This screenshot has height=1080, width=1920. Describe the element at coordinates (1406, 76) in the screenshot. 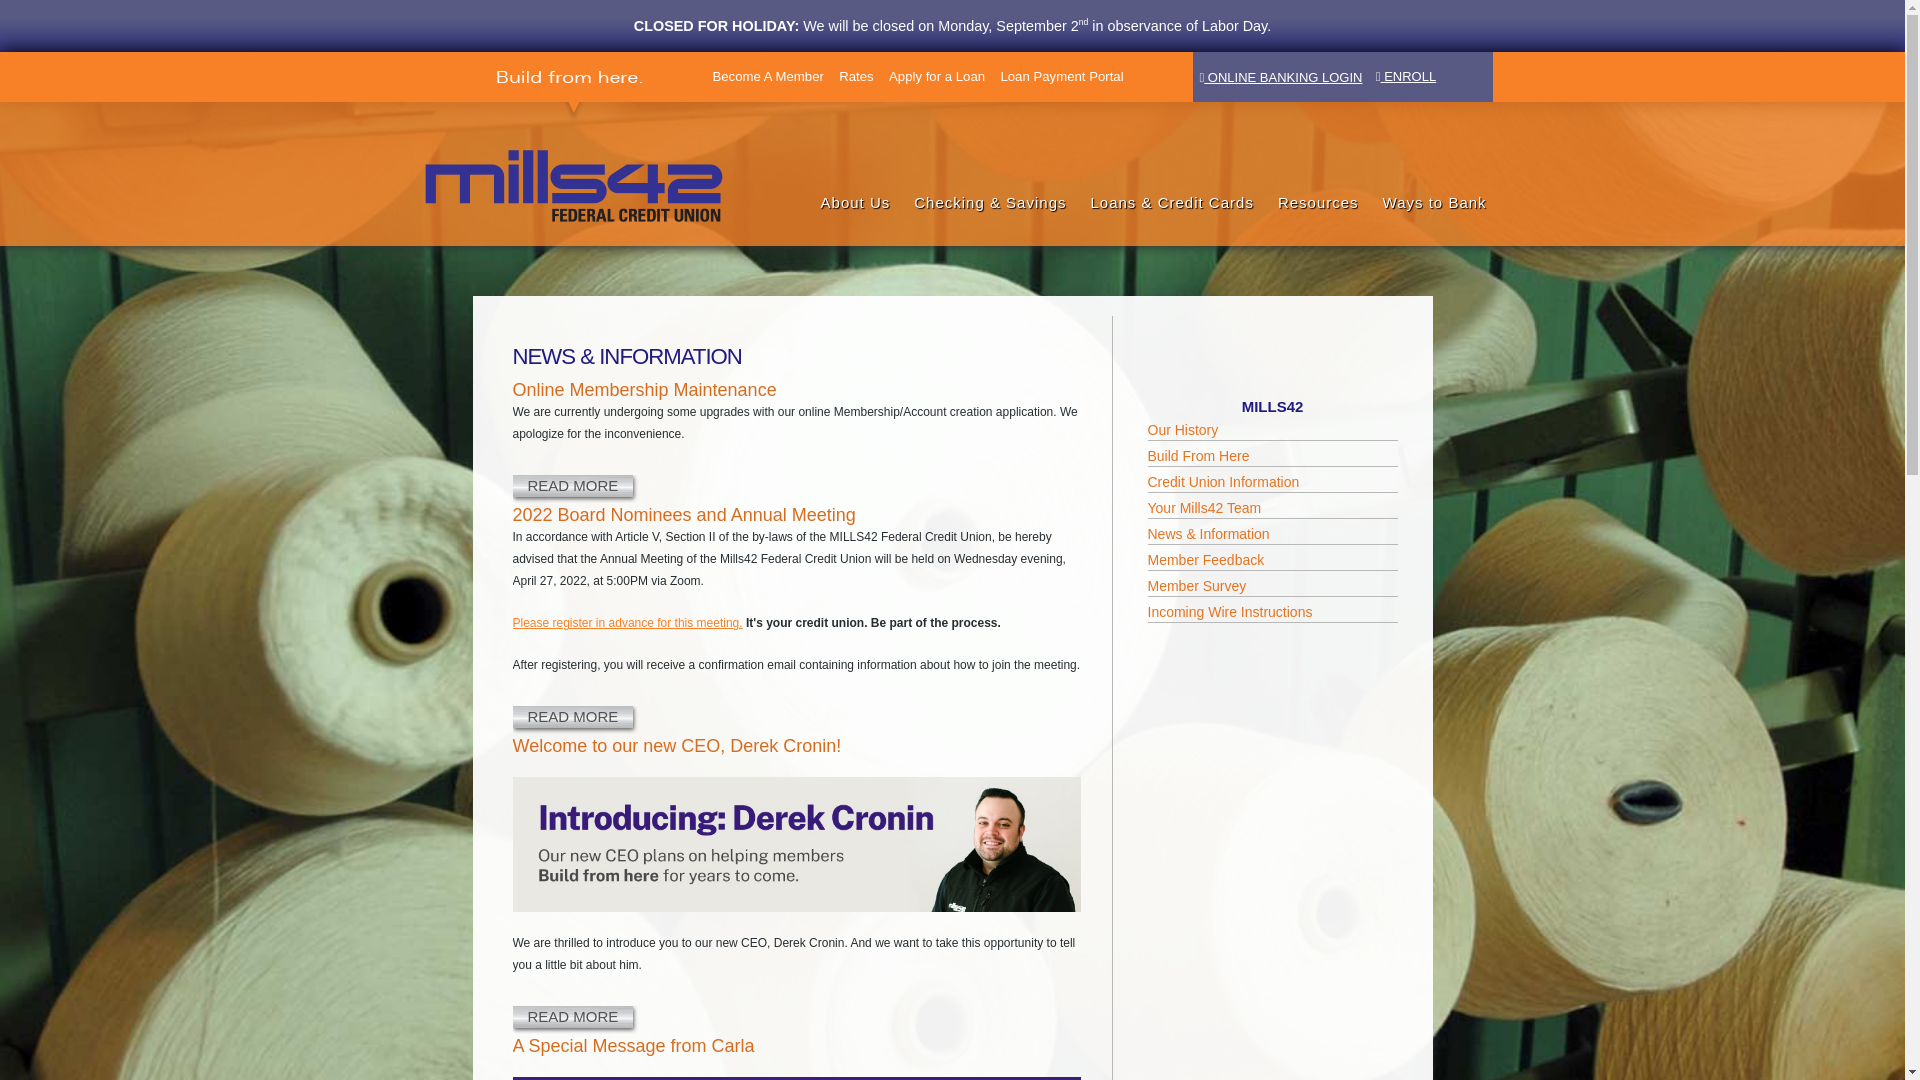

I see `ENROLL` at that location.